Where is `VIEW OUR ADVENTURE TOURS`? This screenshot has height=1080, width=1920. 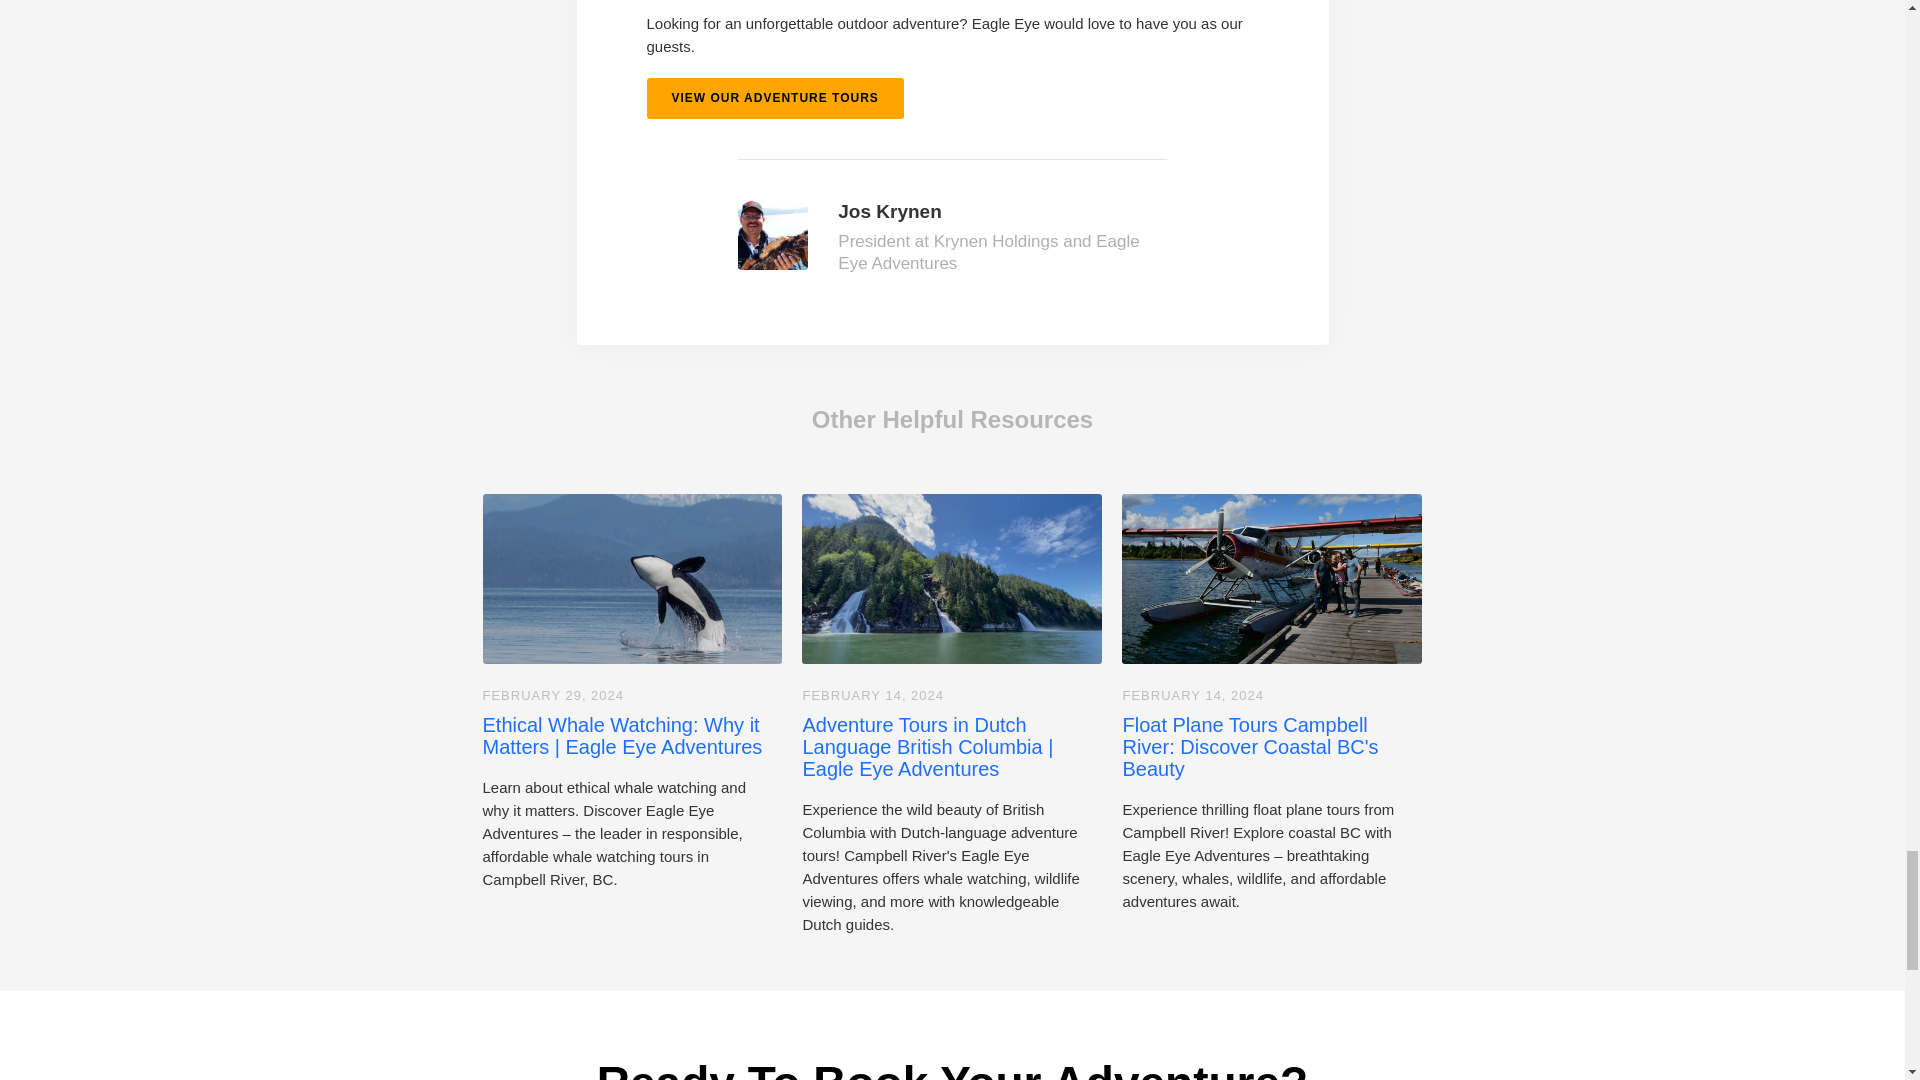
VIEW OUR ADVENTURE TOURS is located at coordinates (774, 98).